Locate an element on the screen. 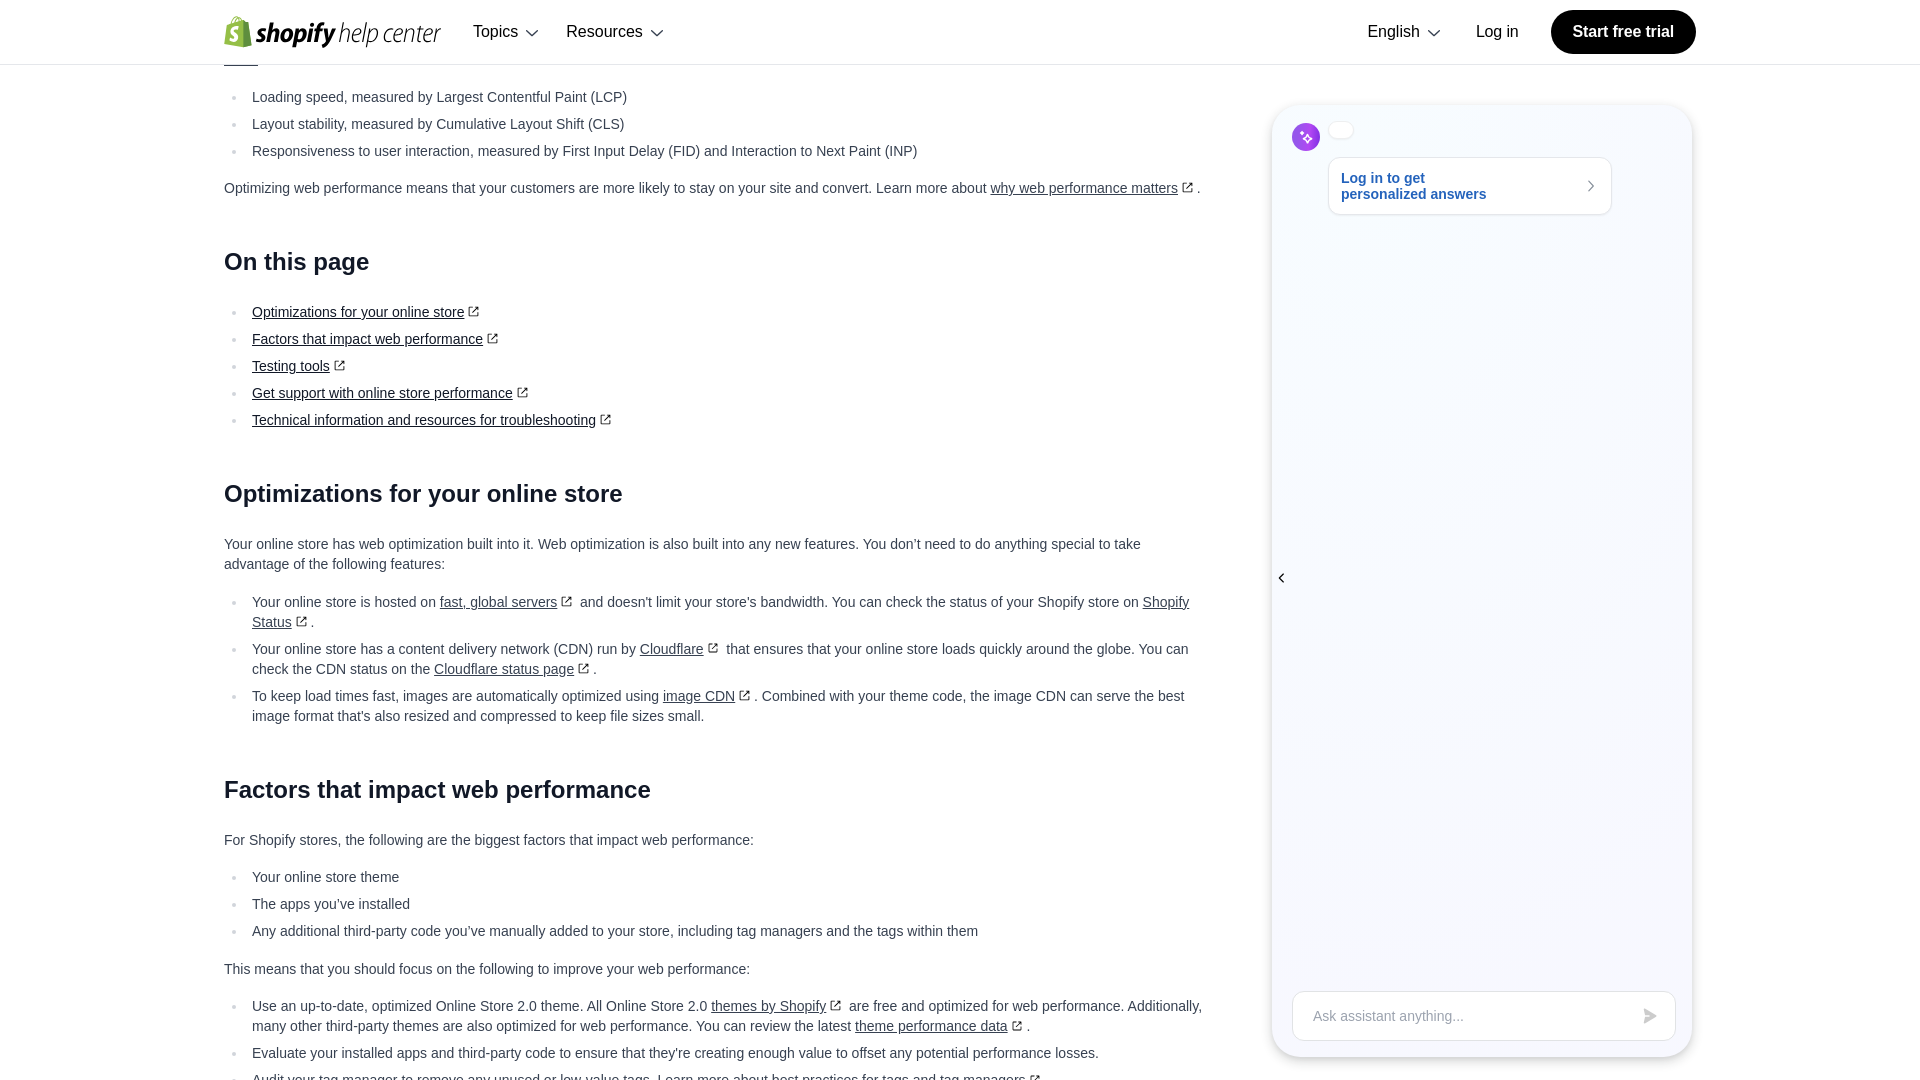 The width and height of the screenshot is (1920, 1080). Testing tools is located at coordinates (300, 365).